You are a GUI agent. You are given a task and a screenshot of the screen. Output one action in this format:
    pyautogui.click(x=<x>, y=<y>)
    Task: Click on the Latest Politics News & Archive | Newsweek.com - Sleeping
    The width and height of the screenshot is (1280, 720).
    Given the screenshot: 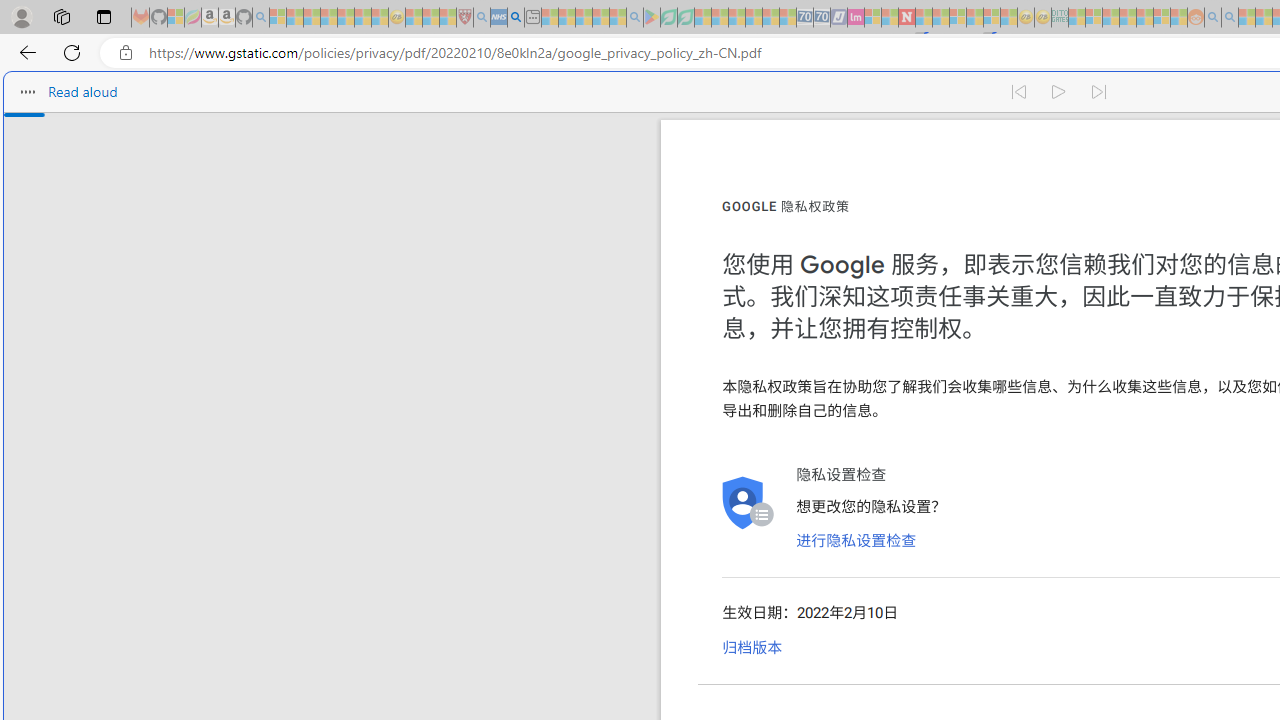 What is the action you would take?
    pyautogui.click(x=906, y=18)
    